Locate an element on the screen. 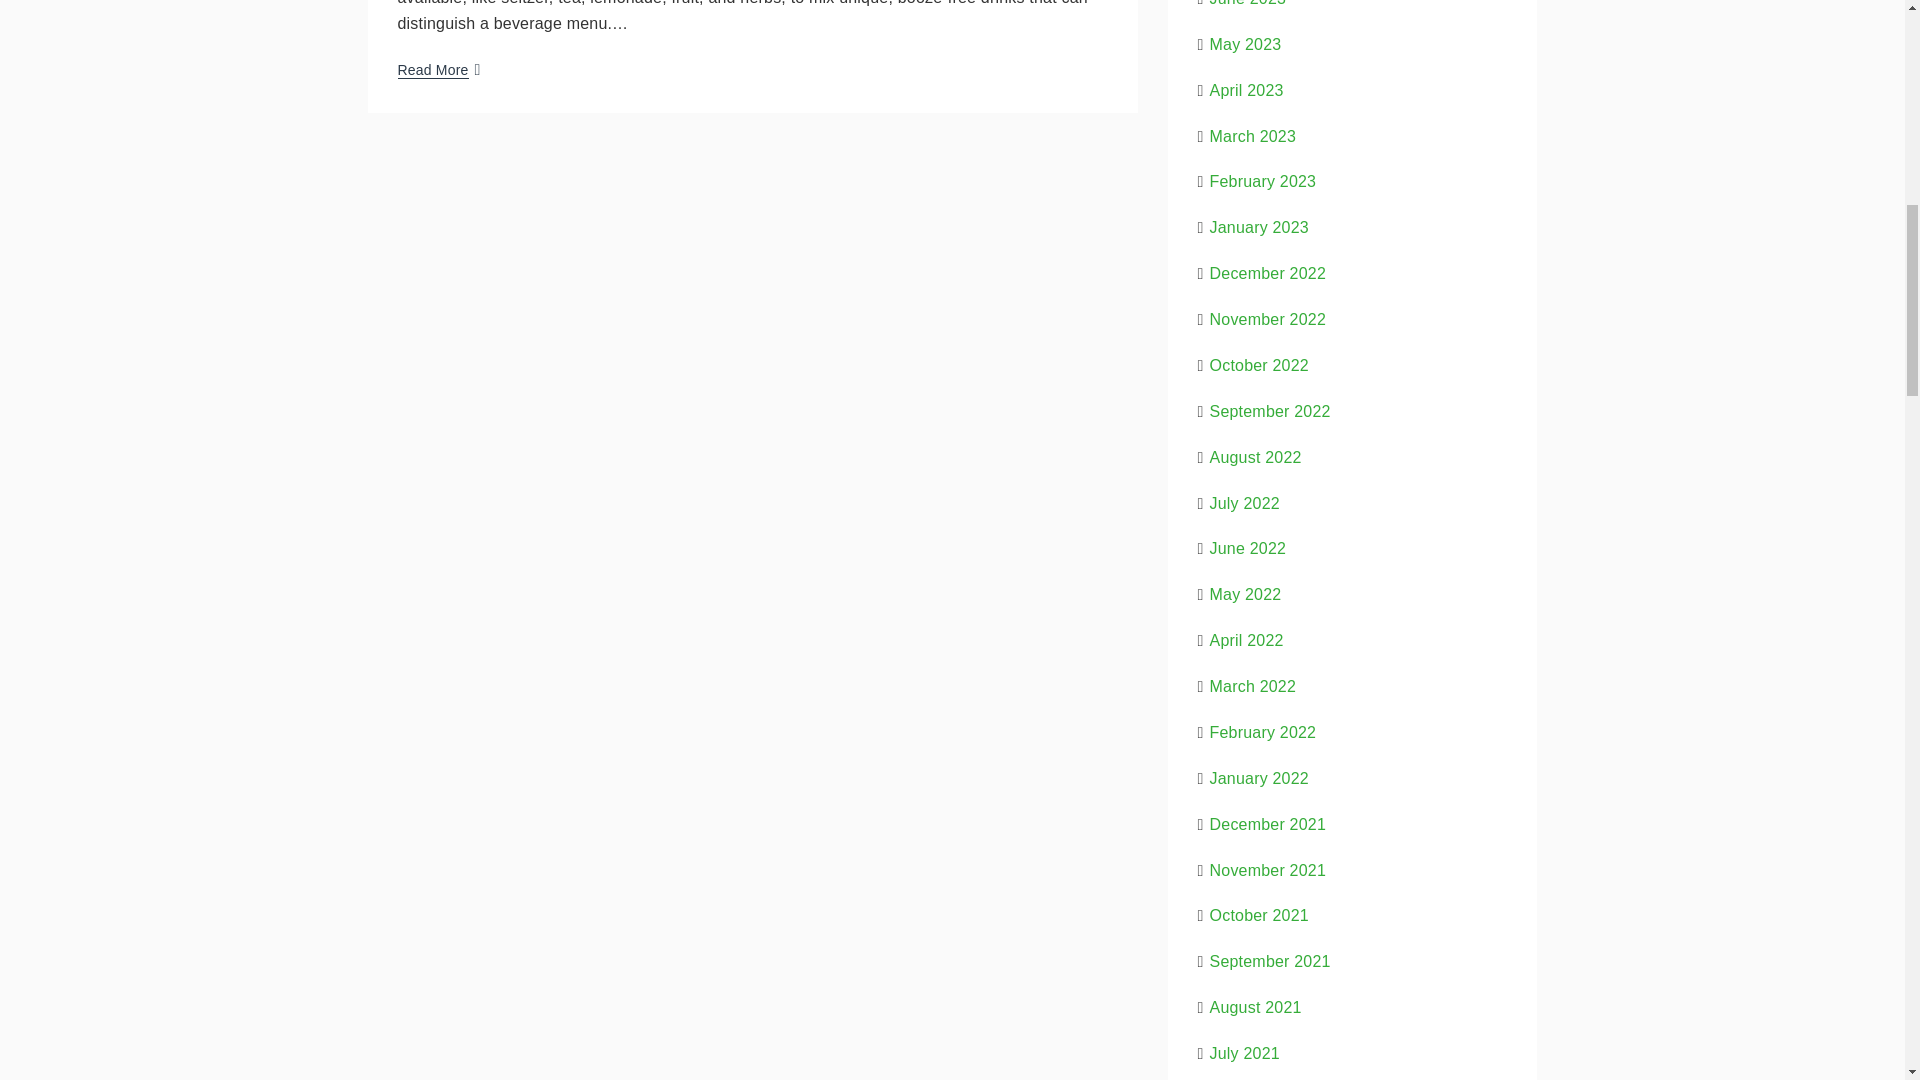 This screenshot has width=1920, height=1080. February 2023 is located at coordinates (1263, 181).